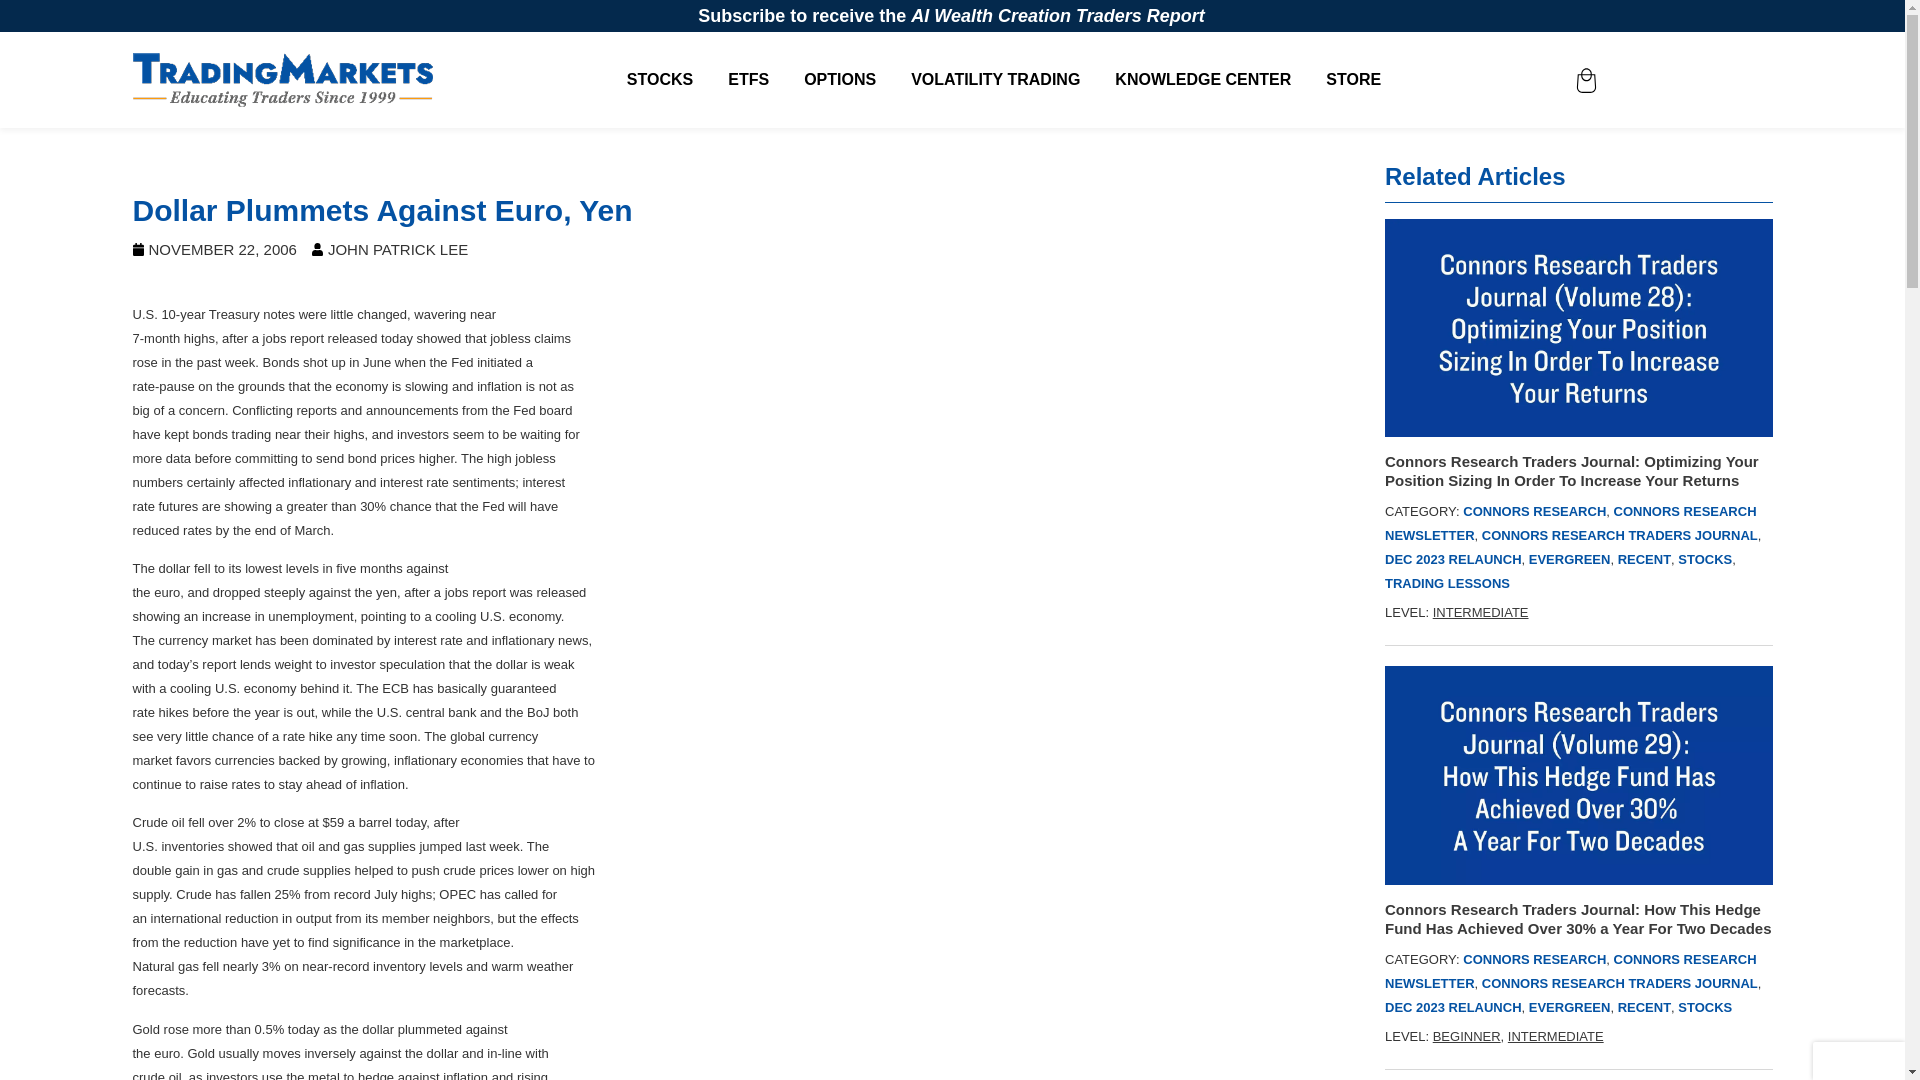 The height and width of the screenshot is (1080, 1920). I want to click on RECENT, so click(1644, 559).